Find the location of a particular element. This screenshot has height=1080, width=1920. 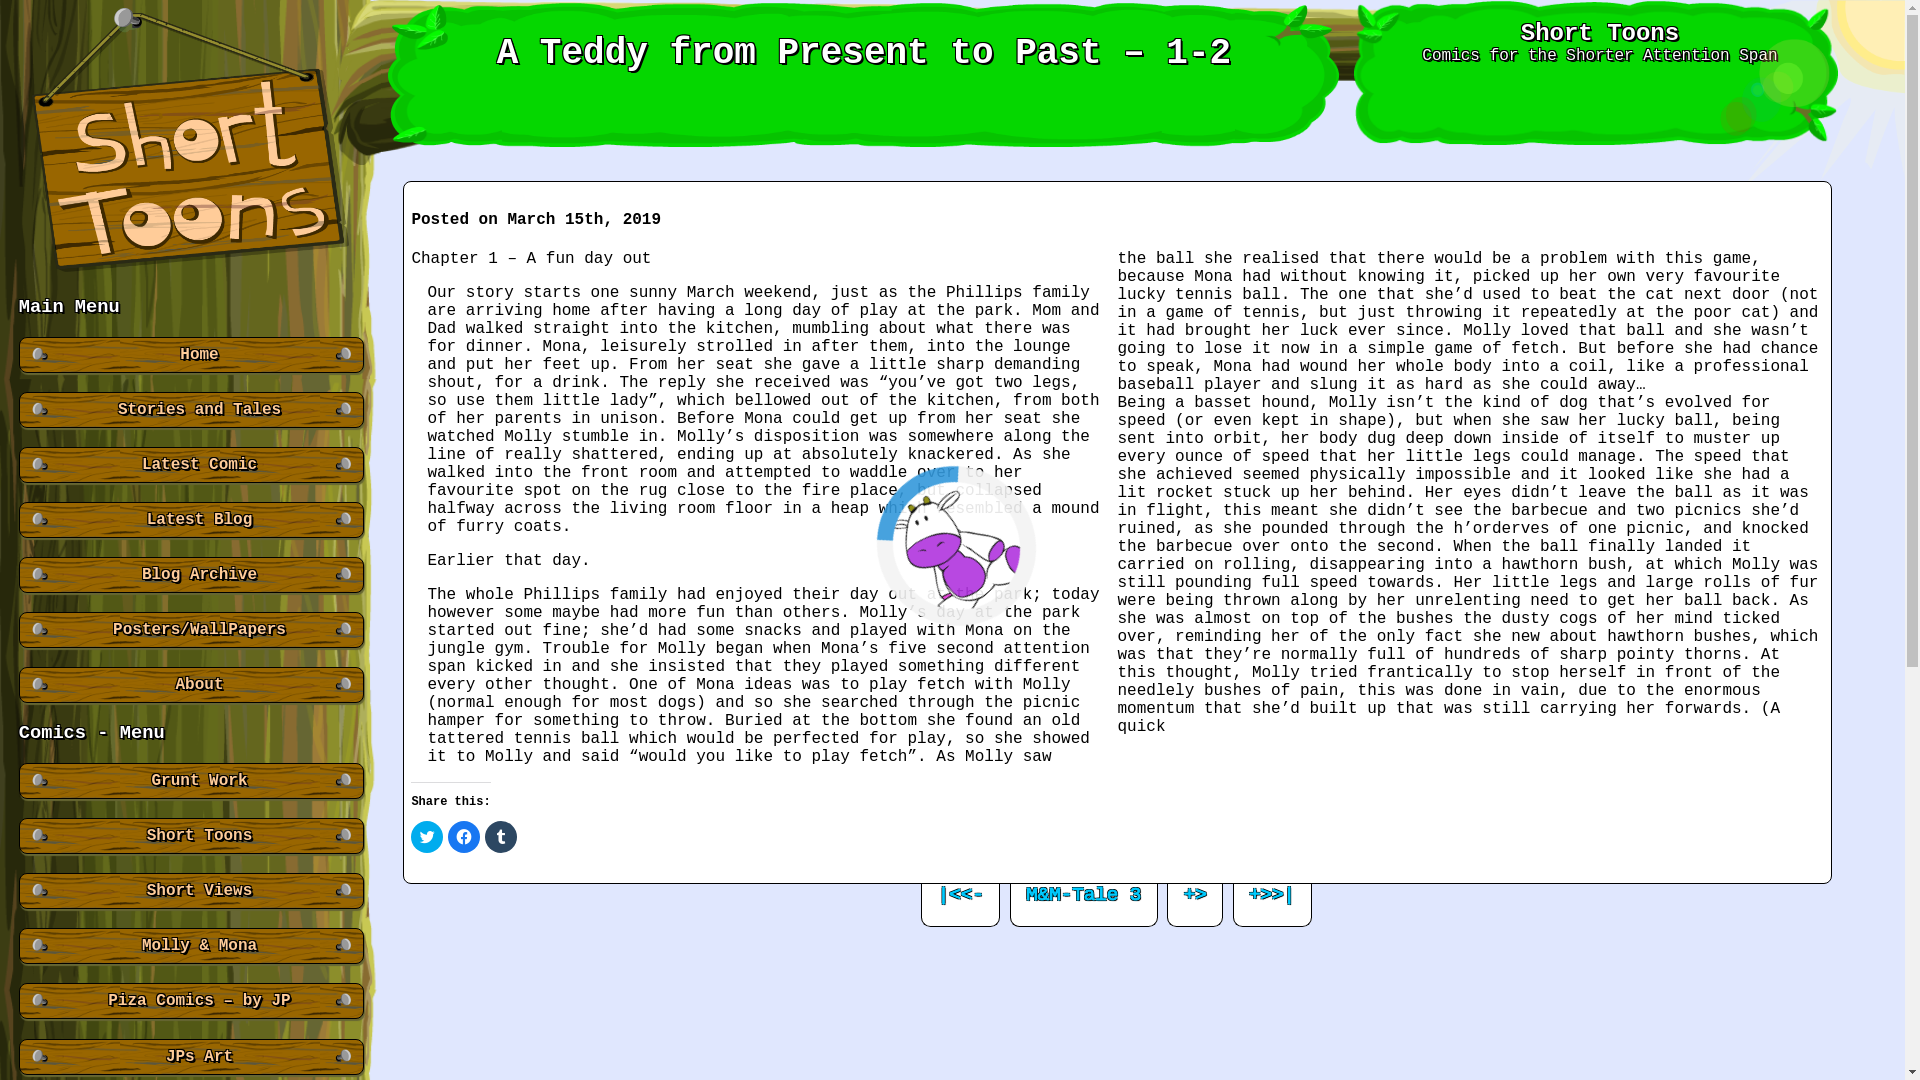

Short Toons is located at coordinates (190, 836).